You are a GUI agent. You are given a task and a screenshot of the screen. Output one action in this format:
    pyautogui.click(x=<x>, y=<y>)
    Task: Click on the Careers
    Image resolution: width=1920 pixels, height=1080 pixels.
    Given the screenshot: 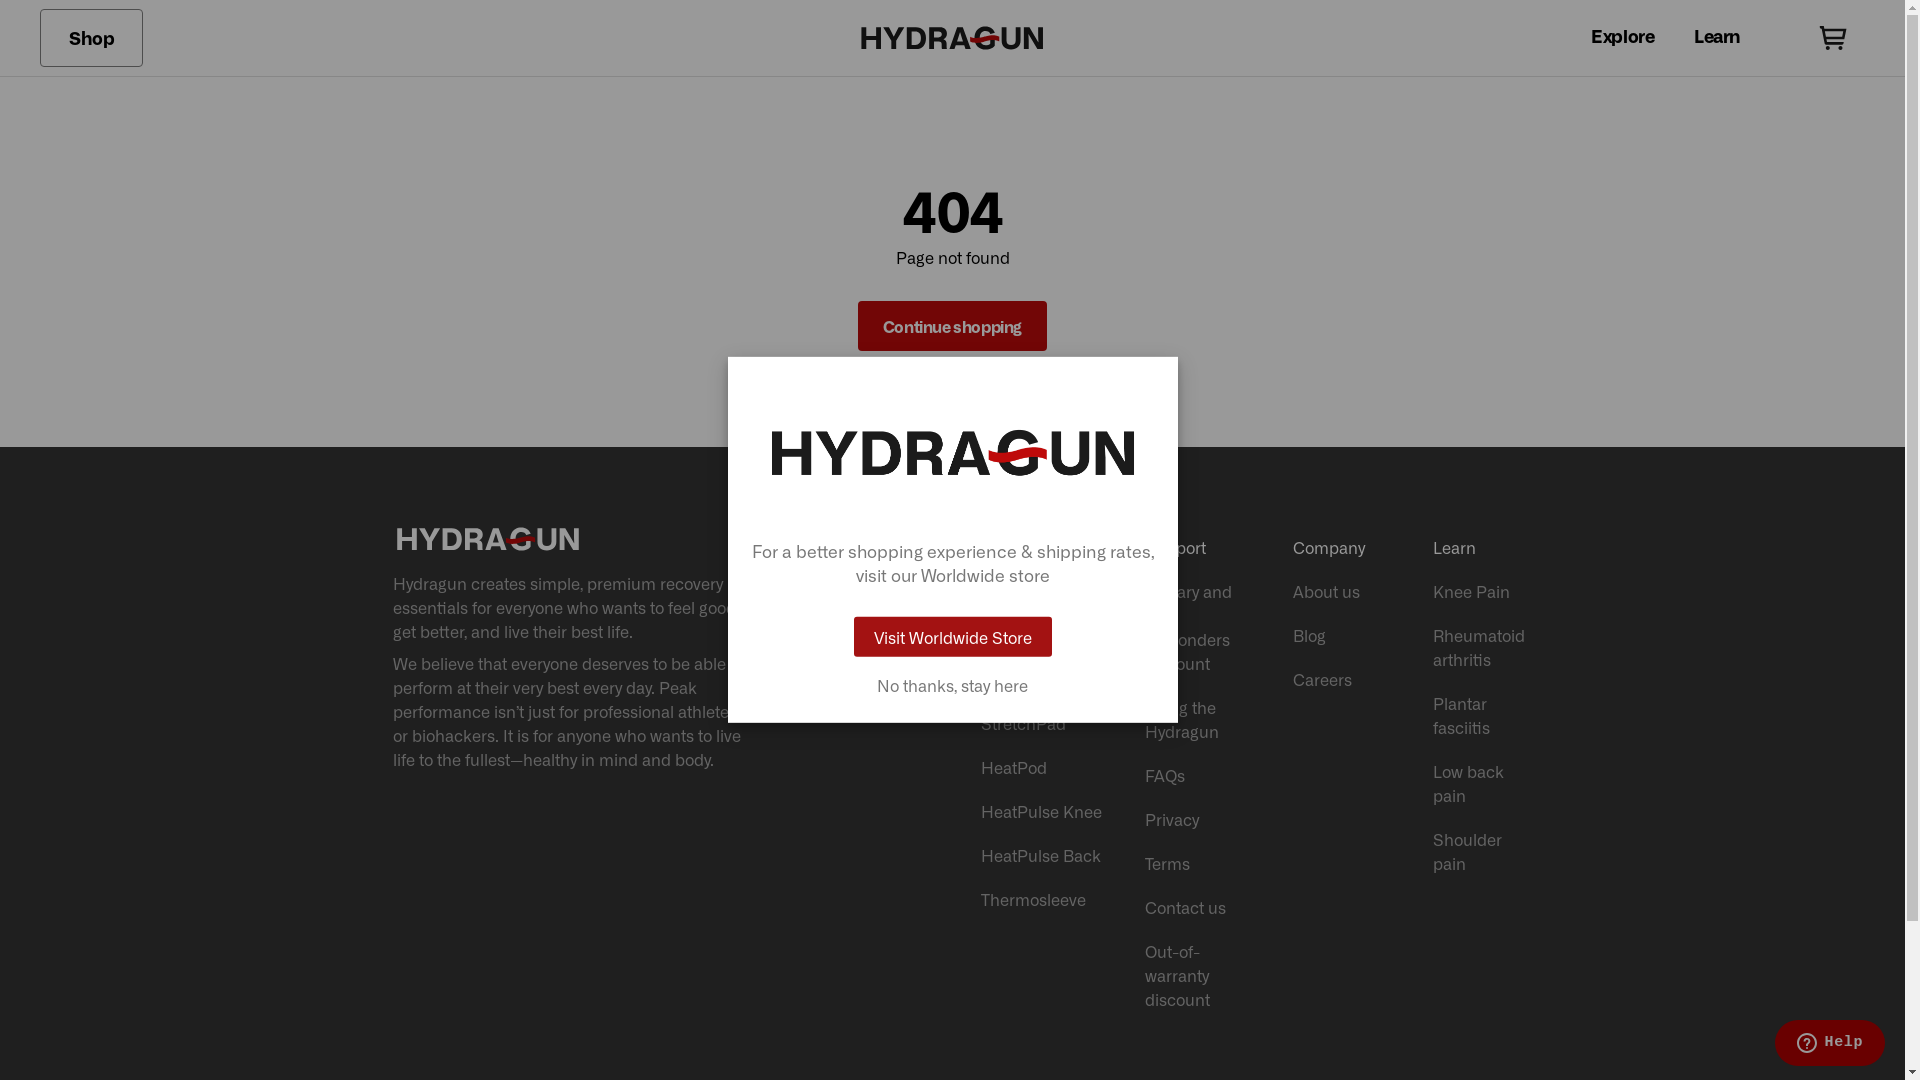 What is the action you would take?
    pyautogui.click(x=1342, y=679)
    